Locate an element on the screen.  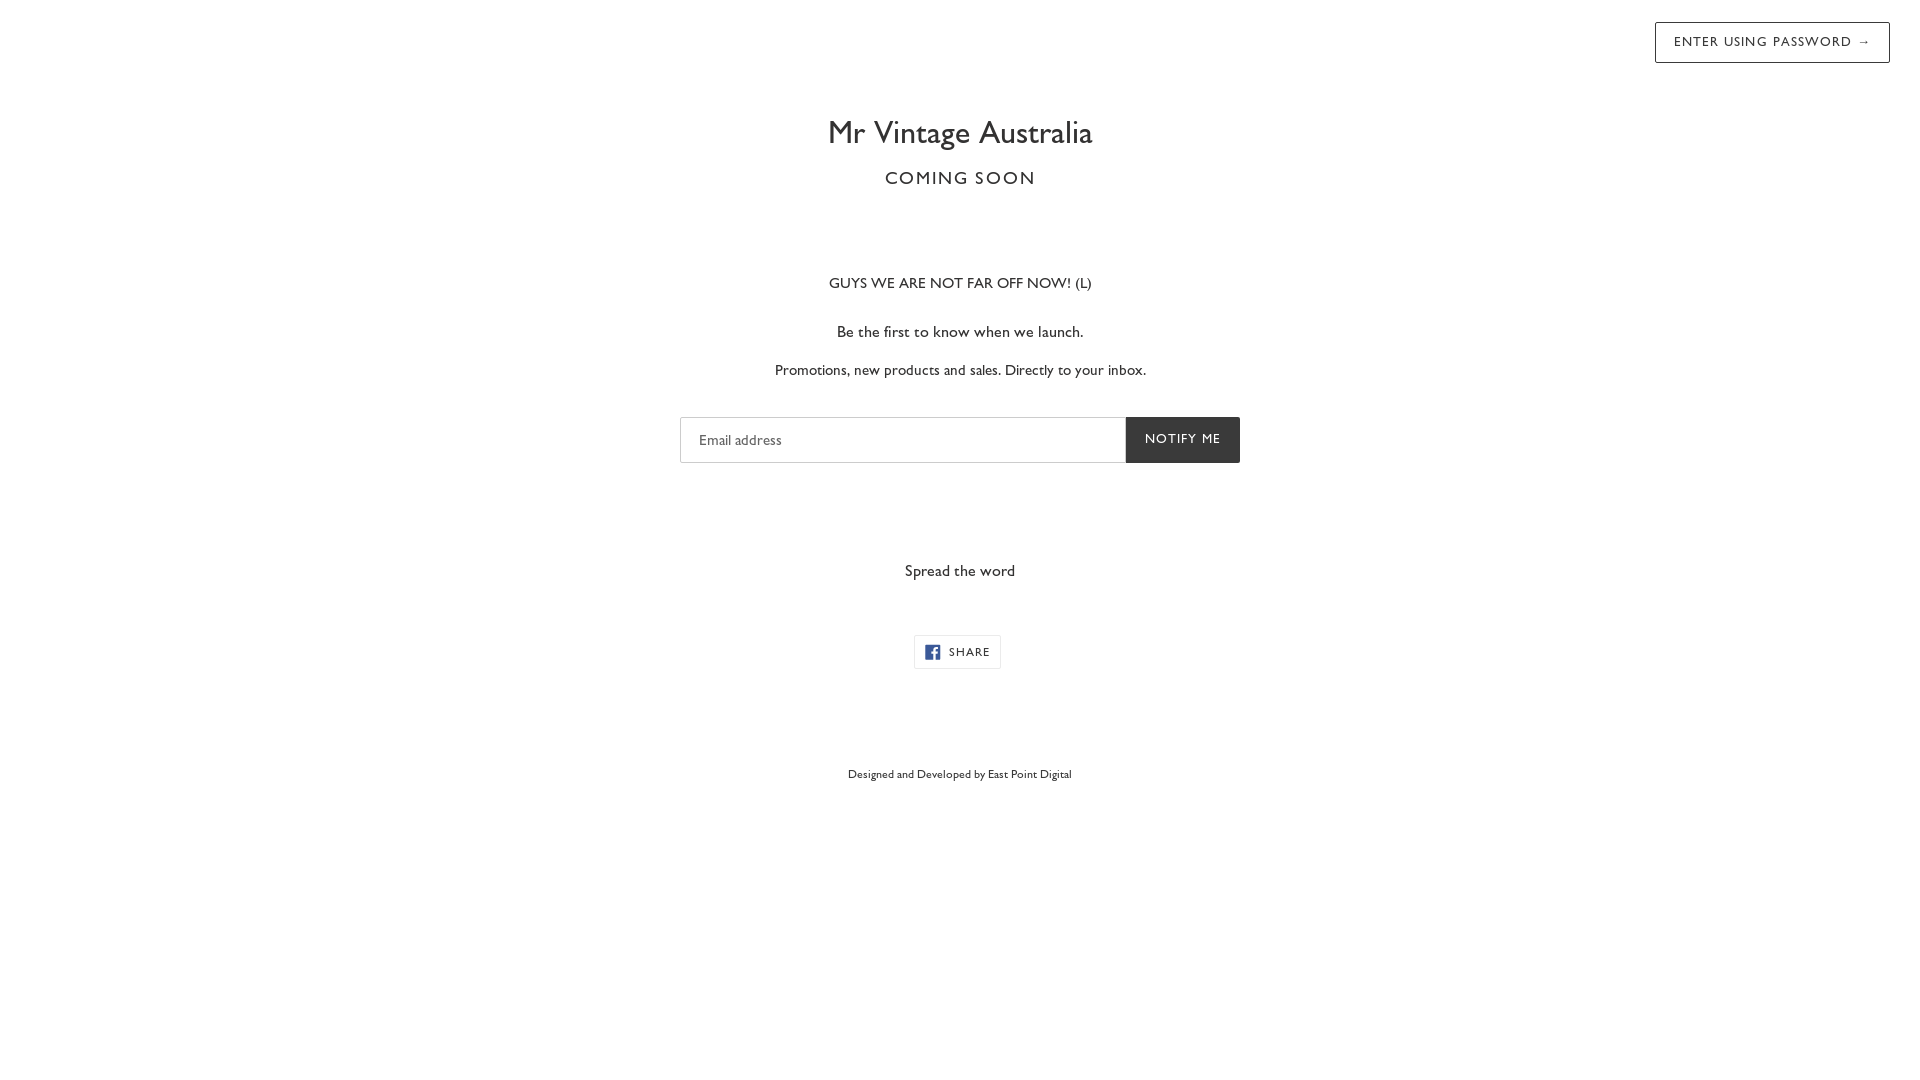
NOTIFY ME is located at coordinates (1183, 440).